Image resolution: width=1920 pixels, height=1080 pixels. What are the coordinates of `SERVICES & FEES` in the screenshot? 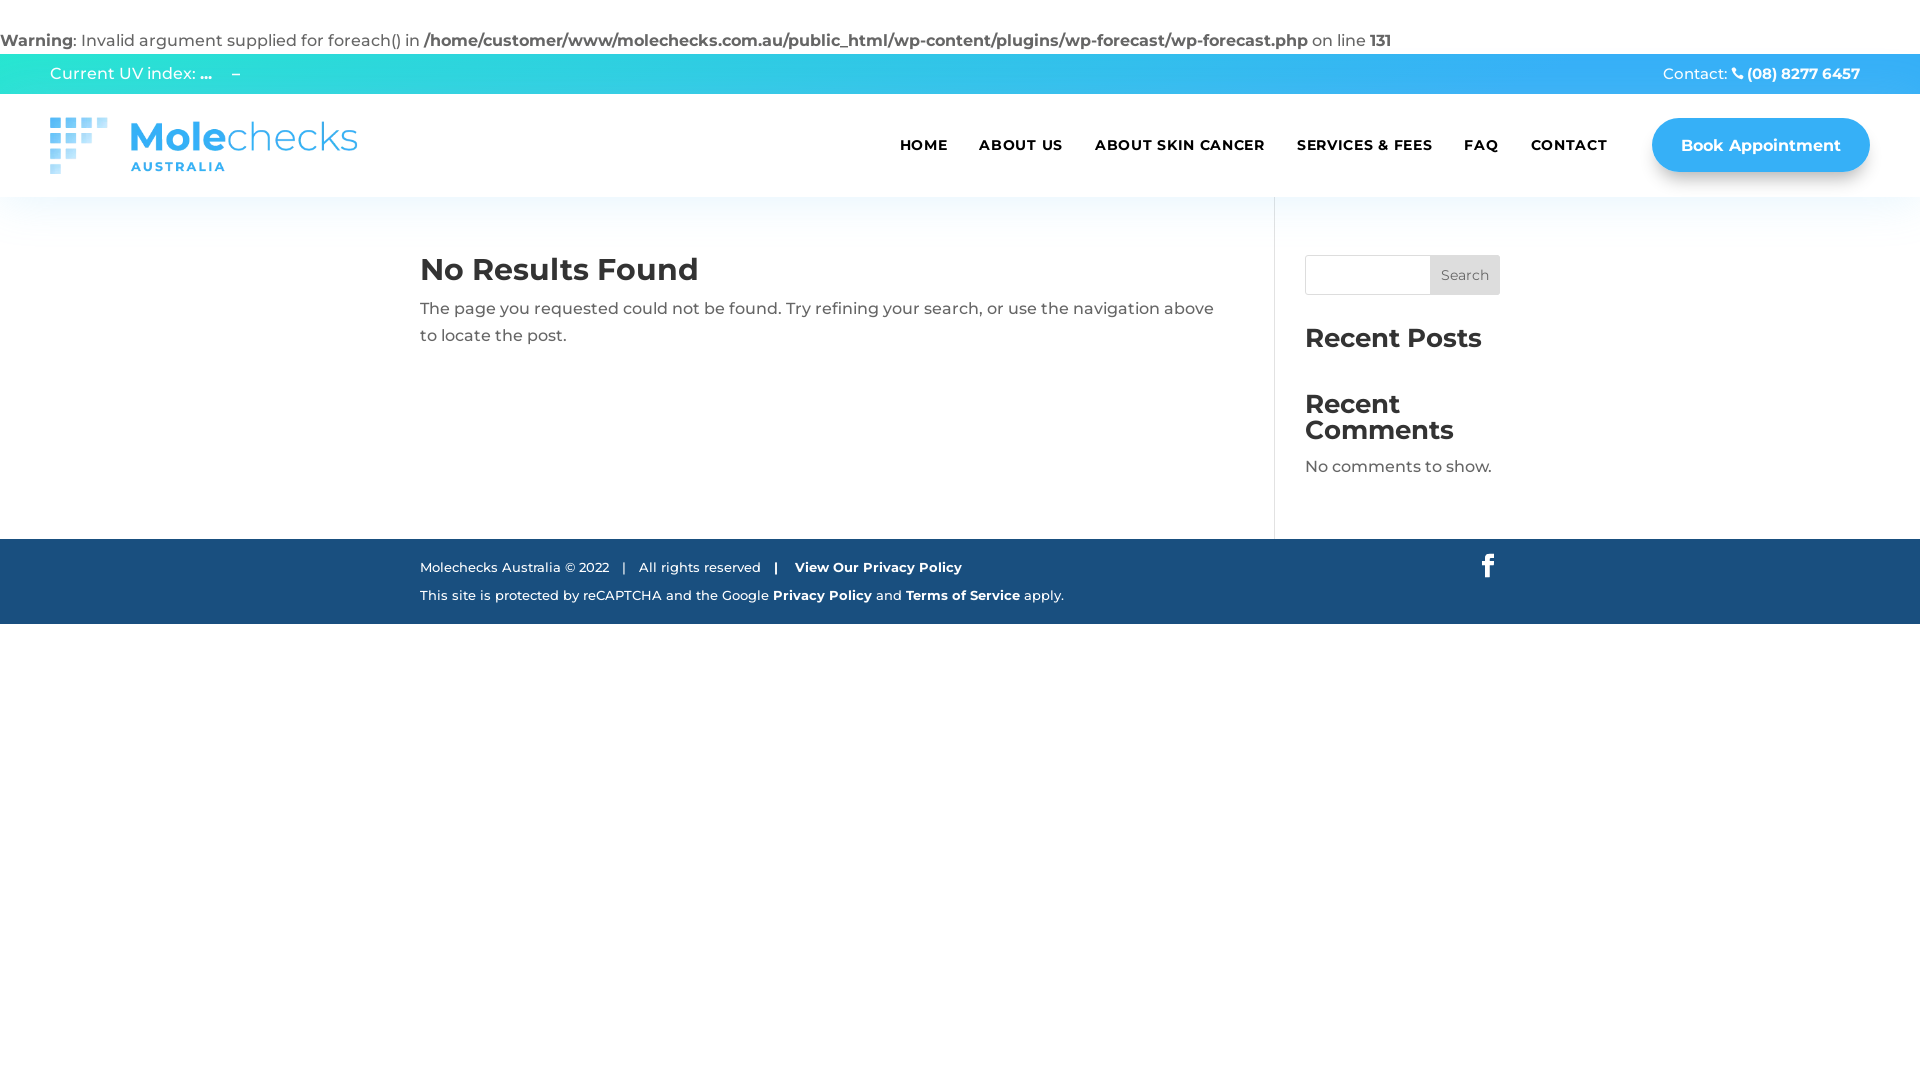 It's located at (1365, 146).